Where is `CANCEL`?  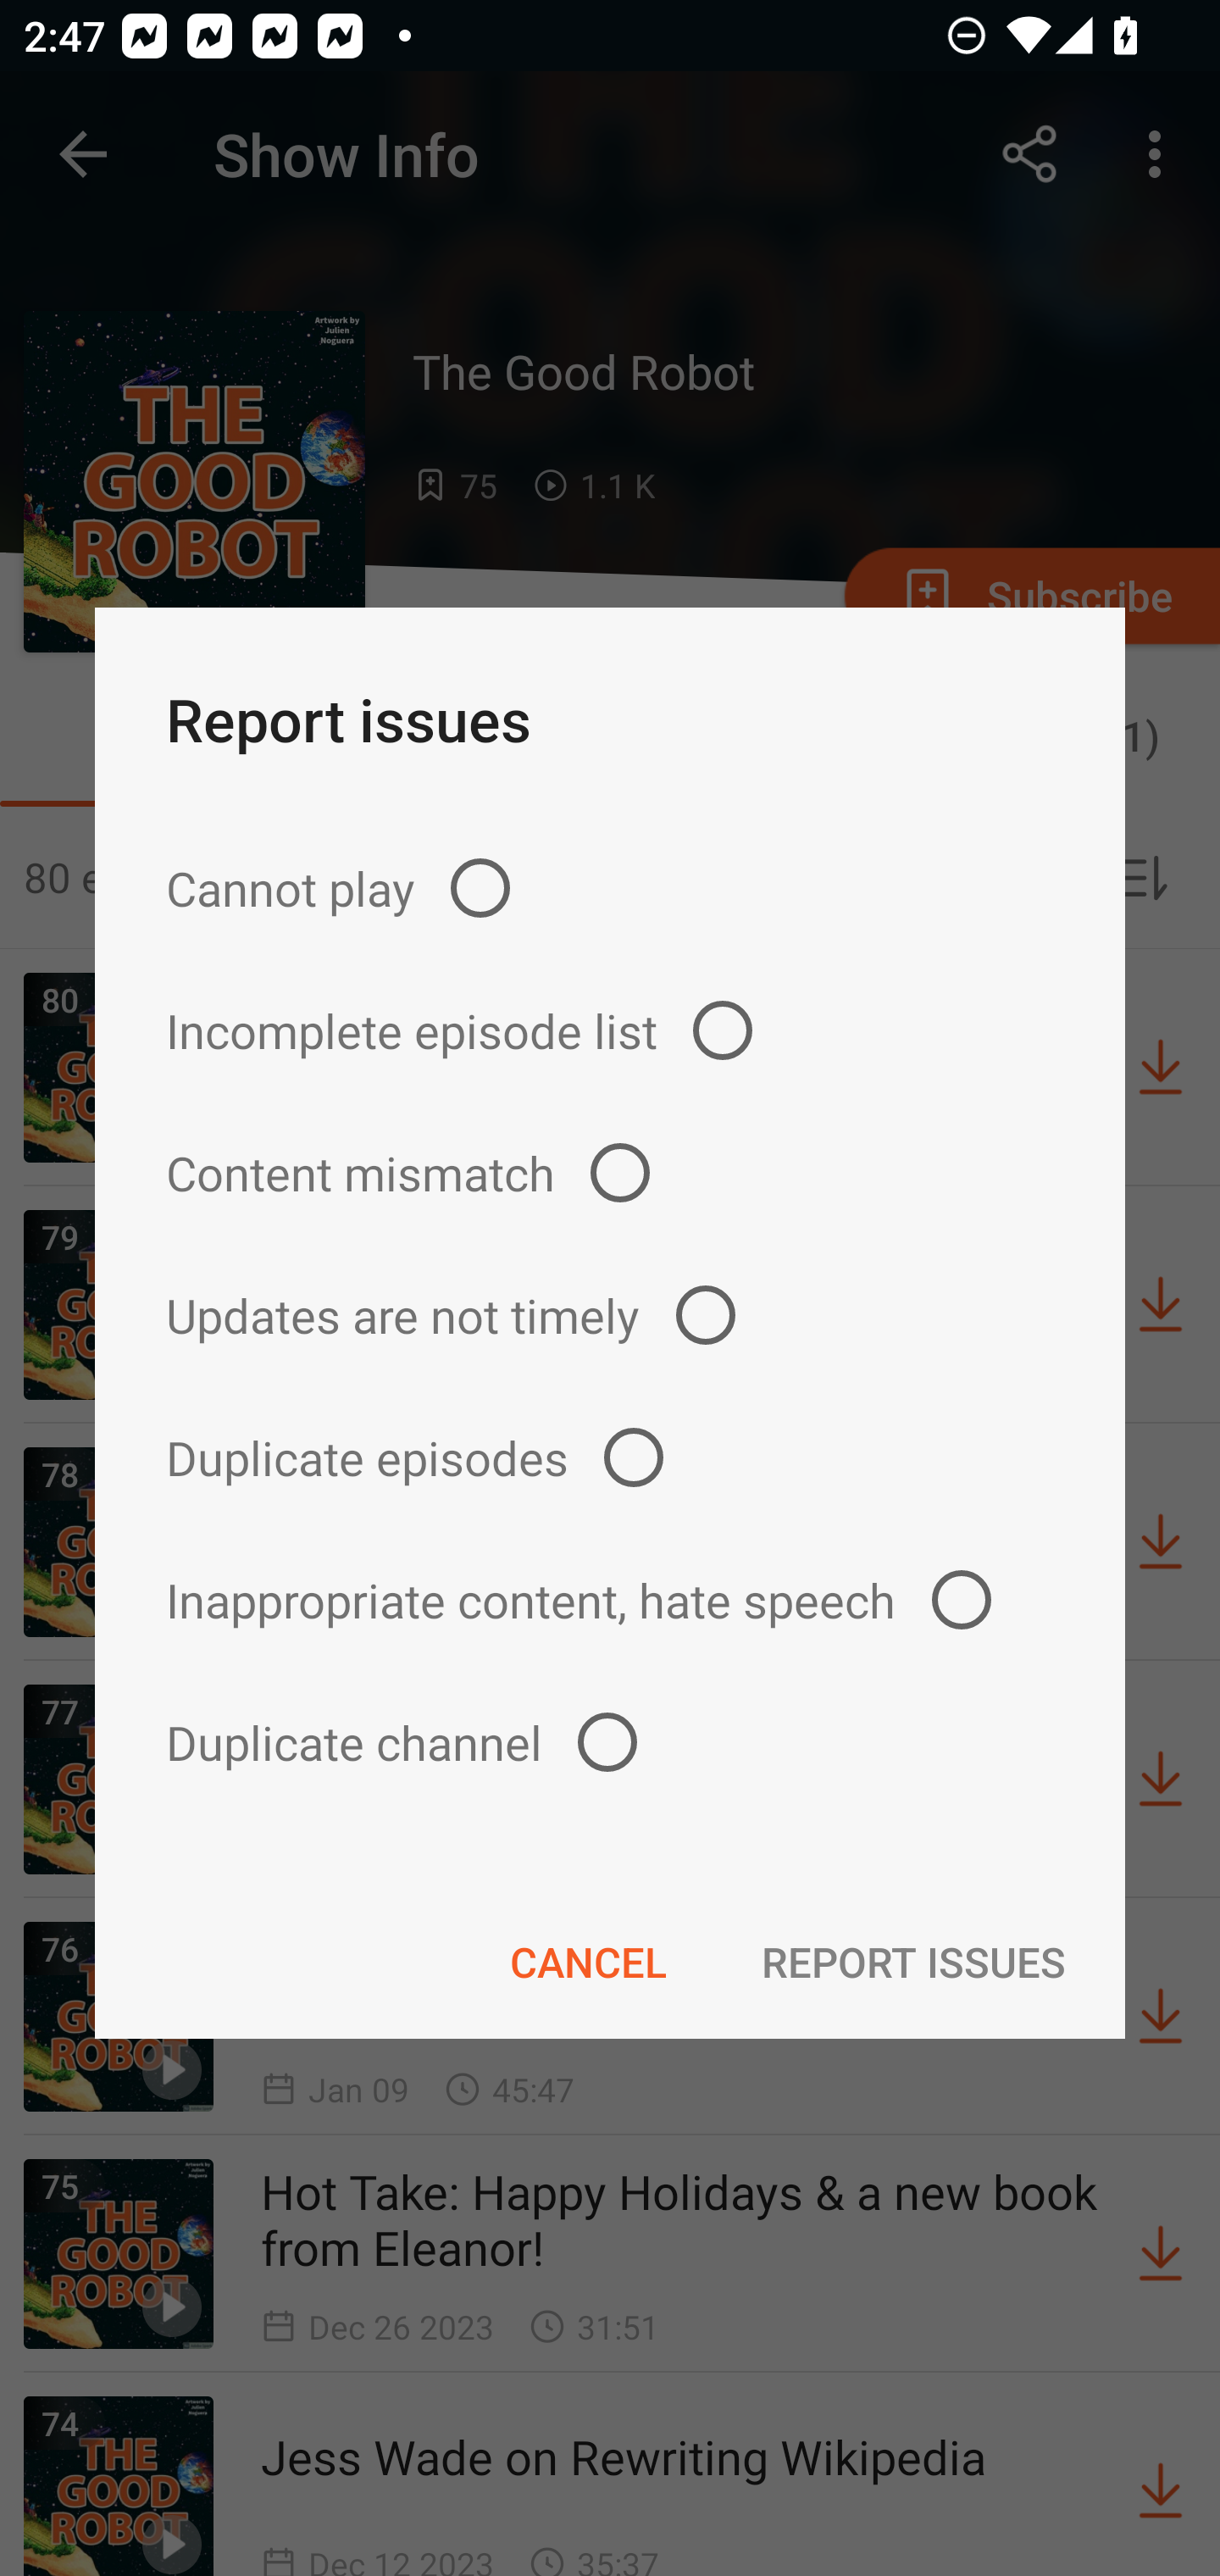
CANCEL is located at coordinates (587, 1961).